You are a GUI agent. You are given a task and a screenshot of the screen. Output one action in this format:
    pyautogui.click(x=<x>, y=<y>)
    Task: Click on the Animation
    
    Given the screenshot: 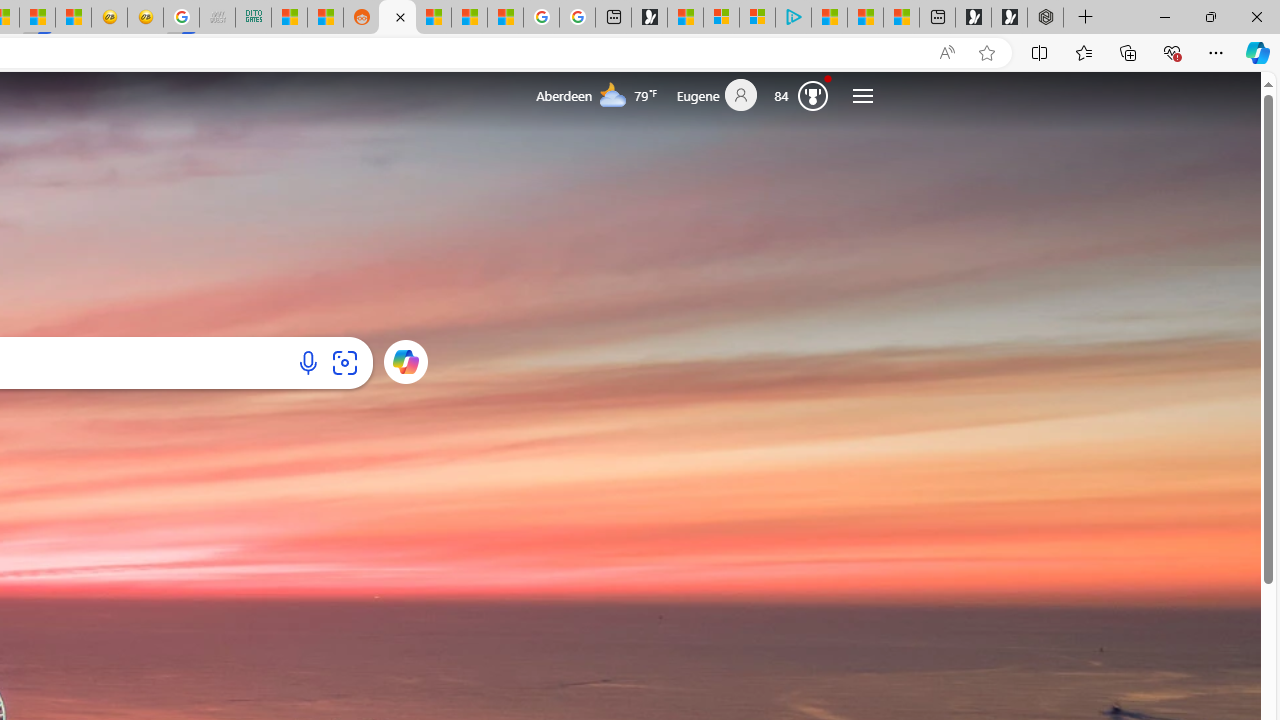 What is the action you would take?
    pyautogui.click(x=828, y=78)
    